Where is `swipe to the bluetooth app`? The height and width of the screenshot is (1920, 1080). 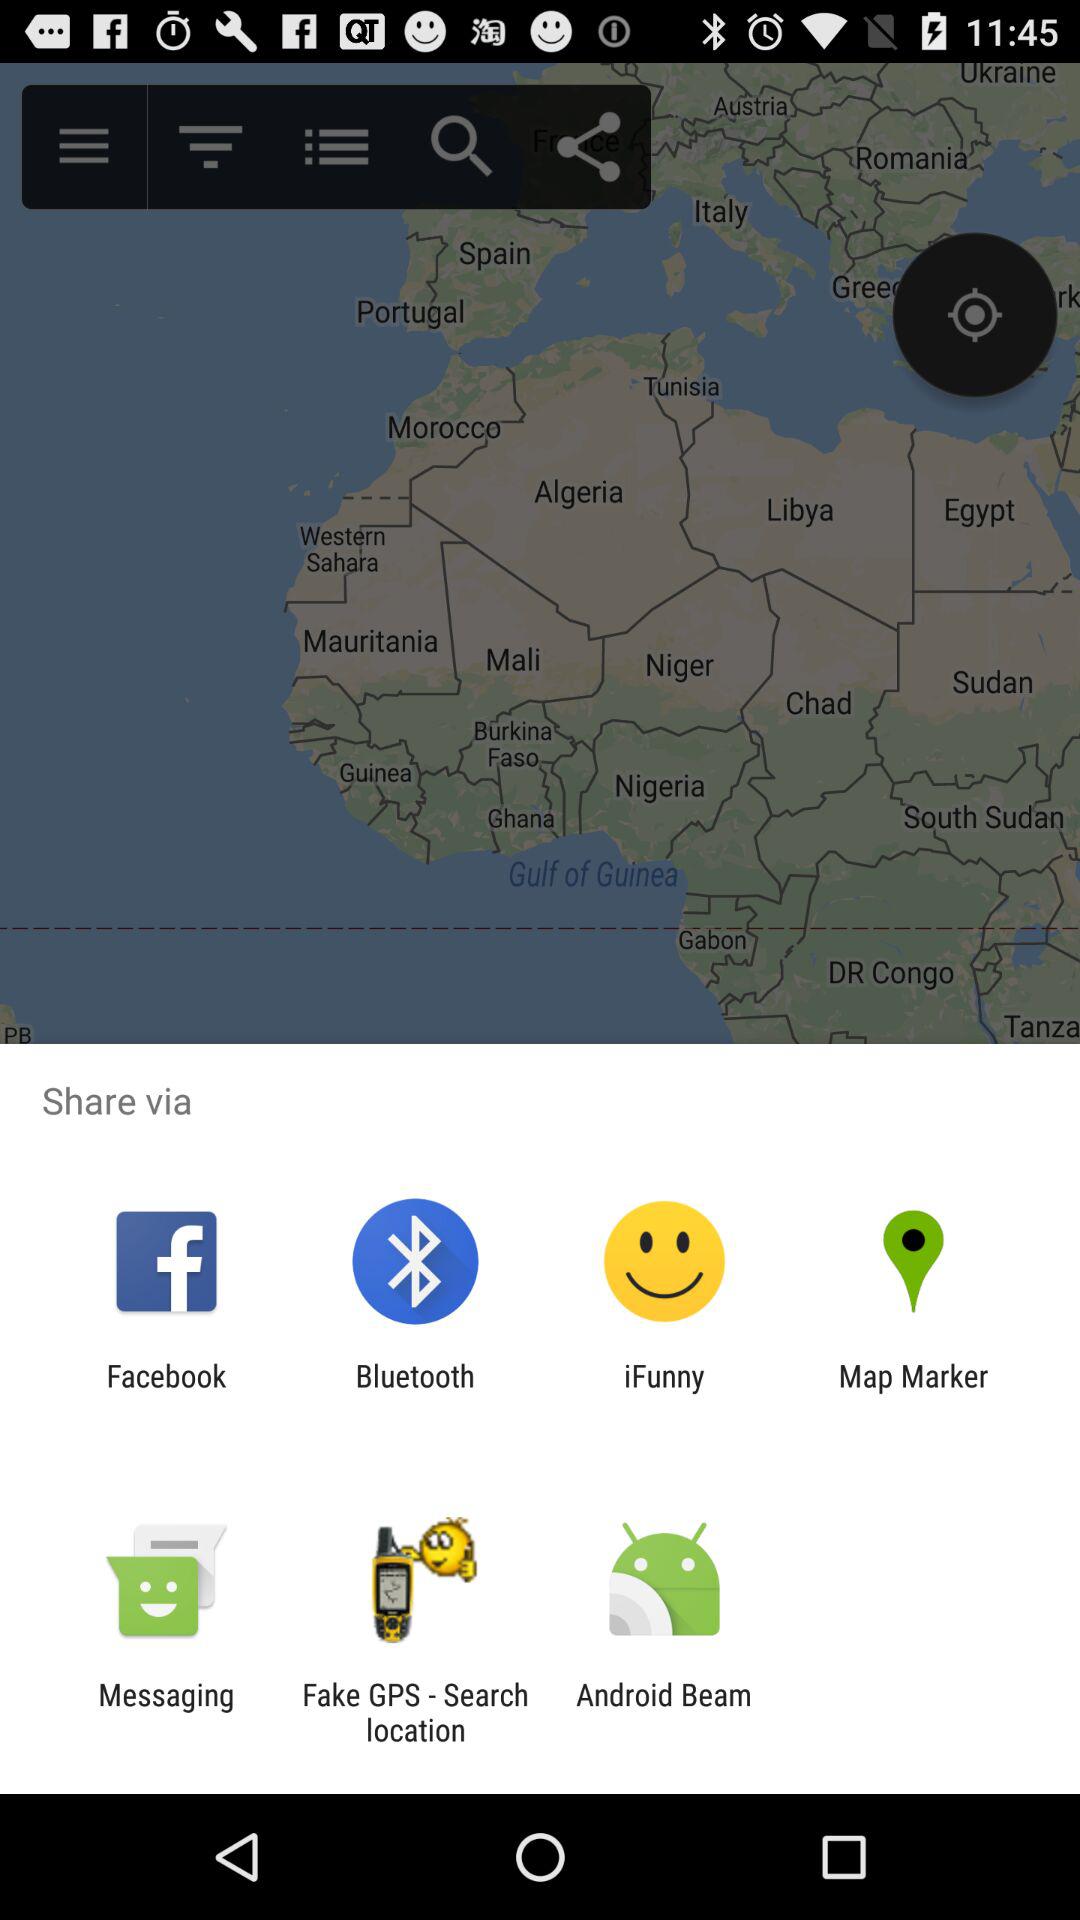
swipe to the bluetooth app is located at coordinates (414, 1393).